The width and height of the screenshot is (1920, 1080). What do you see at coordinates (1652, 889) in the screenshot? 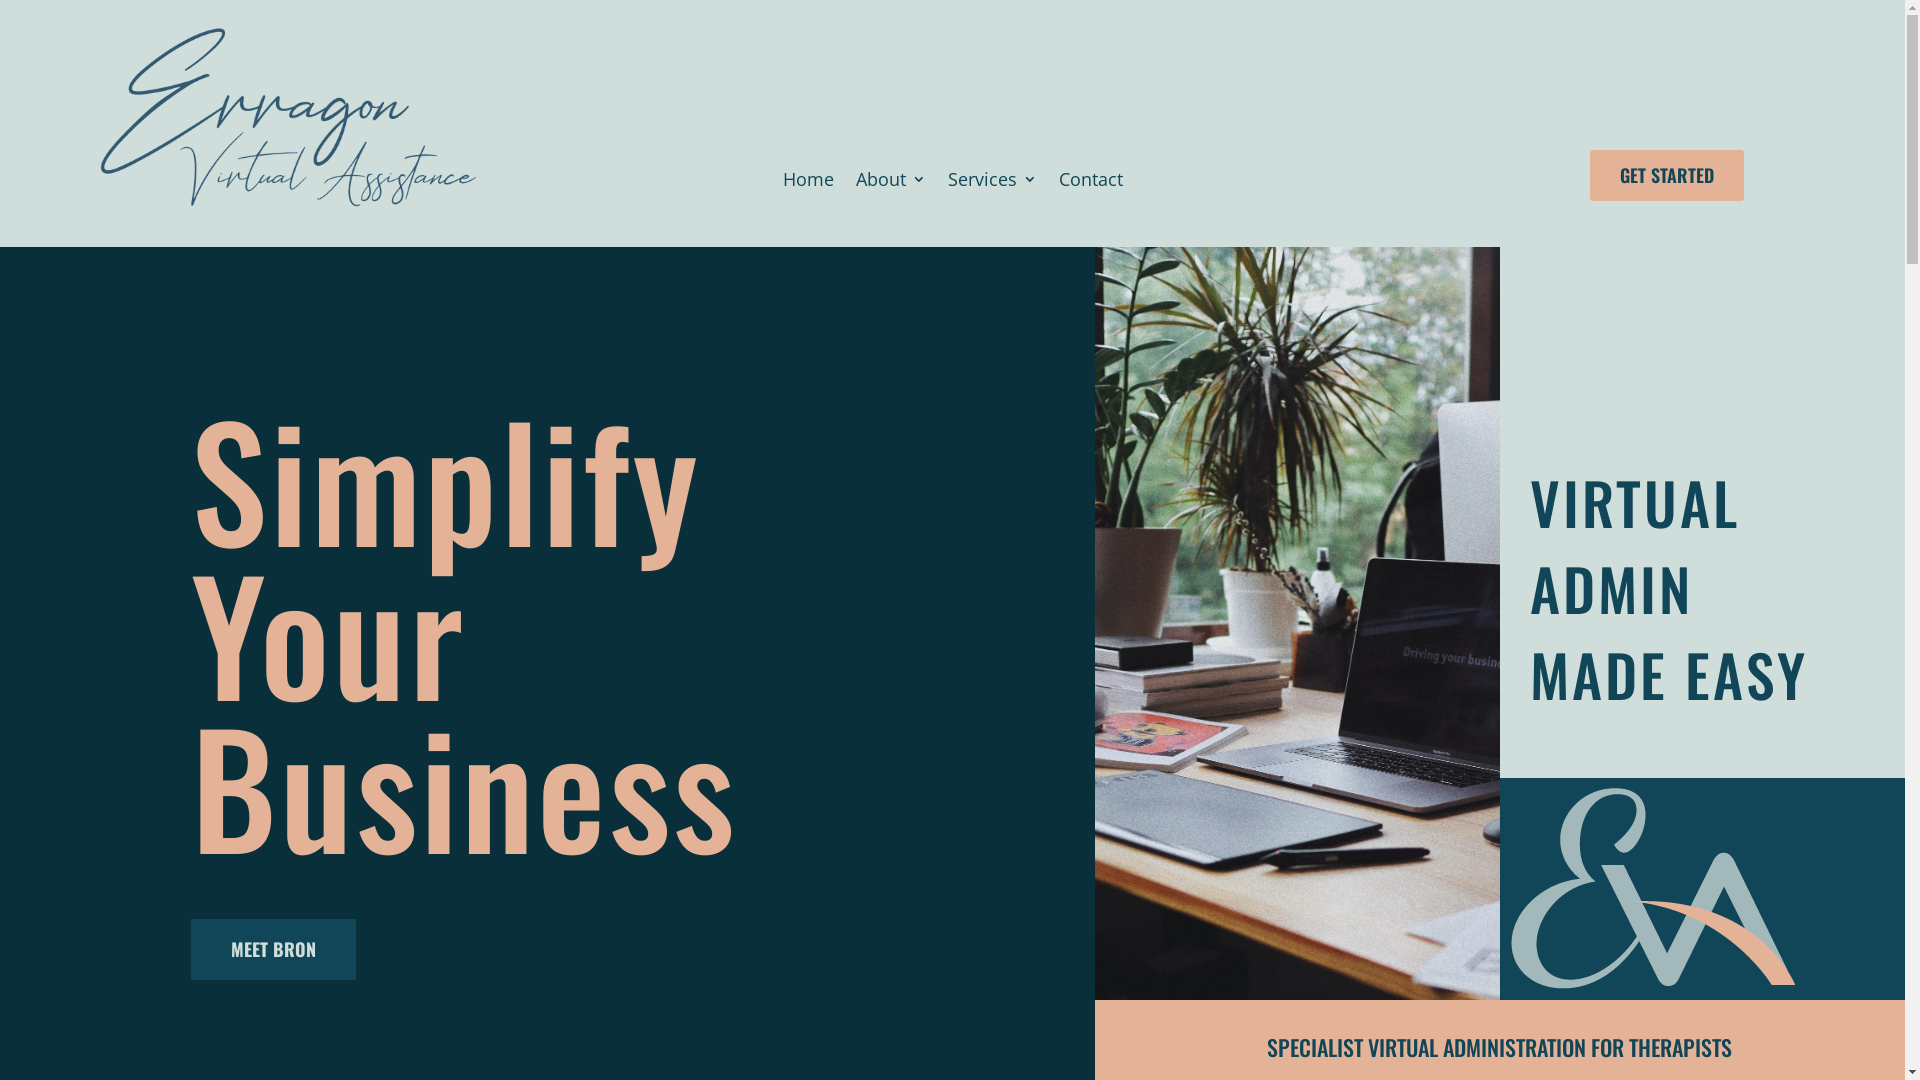
I see `Logo-11x8-Light (2021_08_26 03_06_37 UTC)` at bounding box center [1652, 889].